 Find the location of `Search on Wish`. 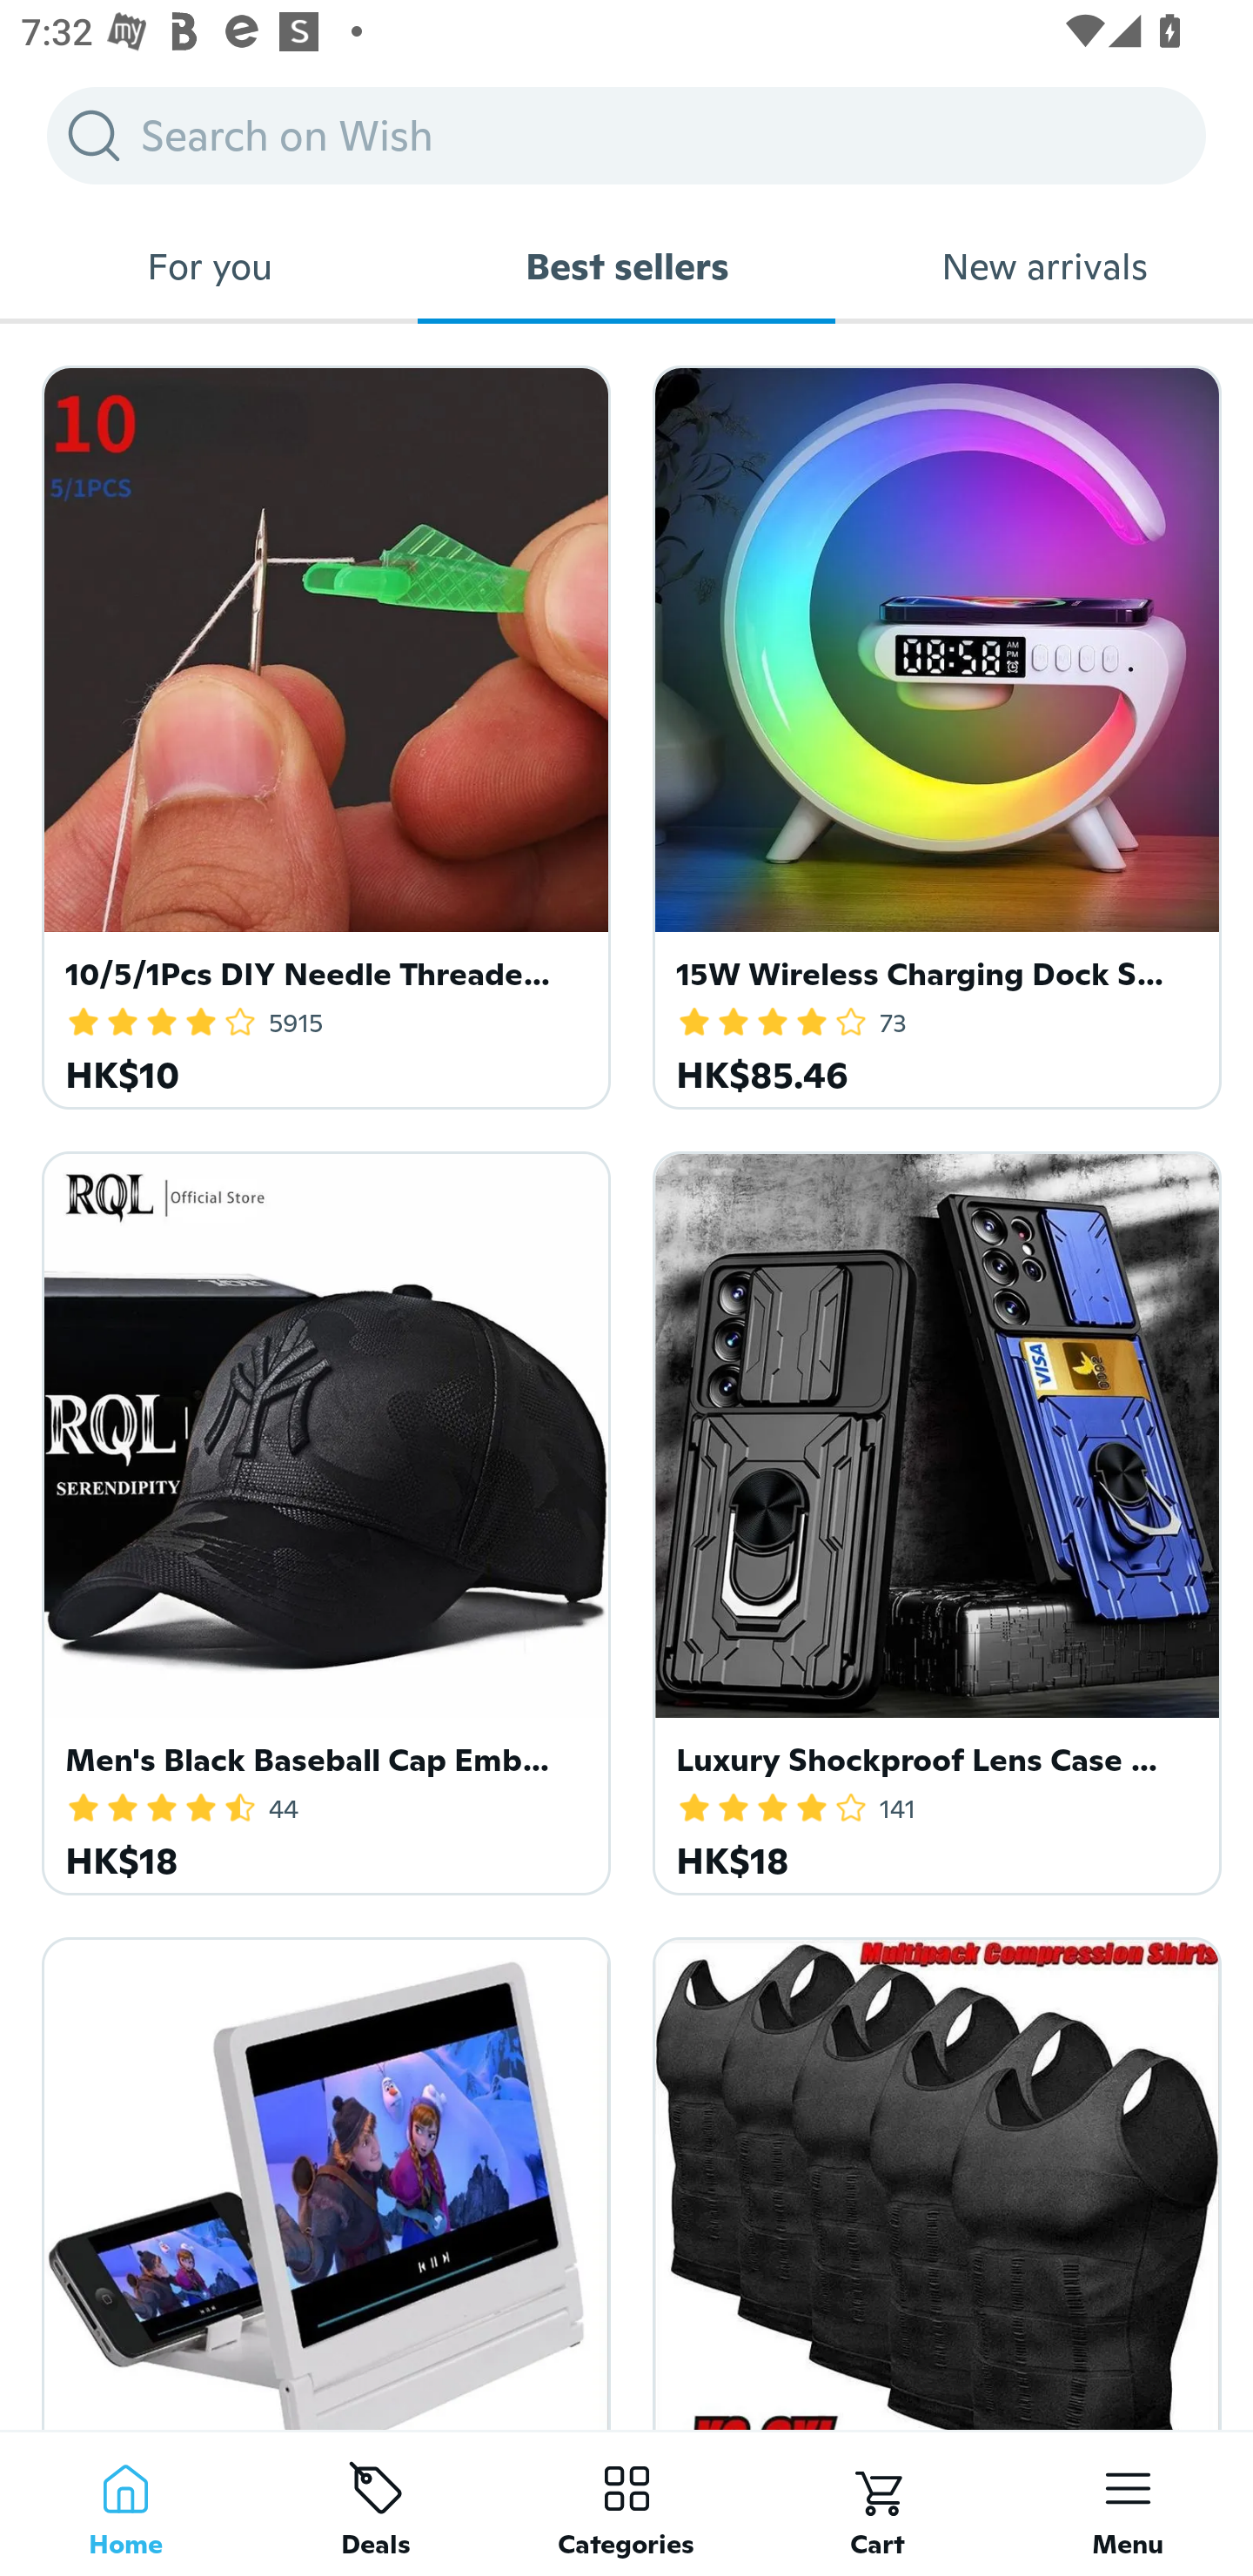

Search on Wish is located at coordinates (626, 135).